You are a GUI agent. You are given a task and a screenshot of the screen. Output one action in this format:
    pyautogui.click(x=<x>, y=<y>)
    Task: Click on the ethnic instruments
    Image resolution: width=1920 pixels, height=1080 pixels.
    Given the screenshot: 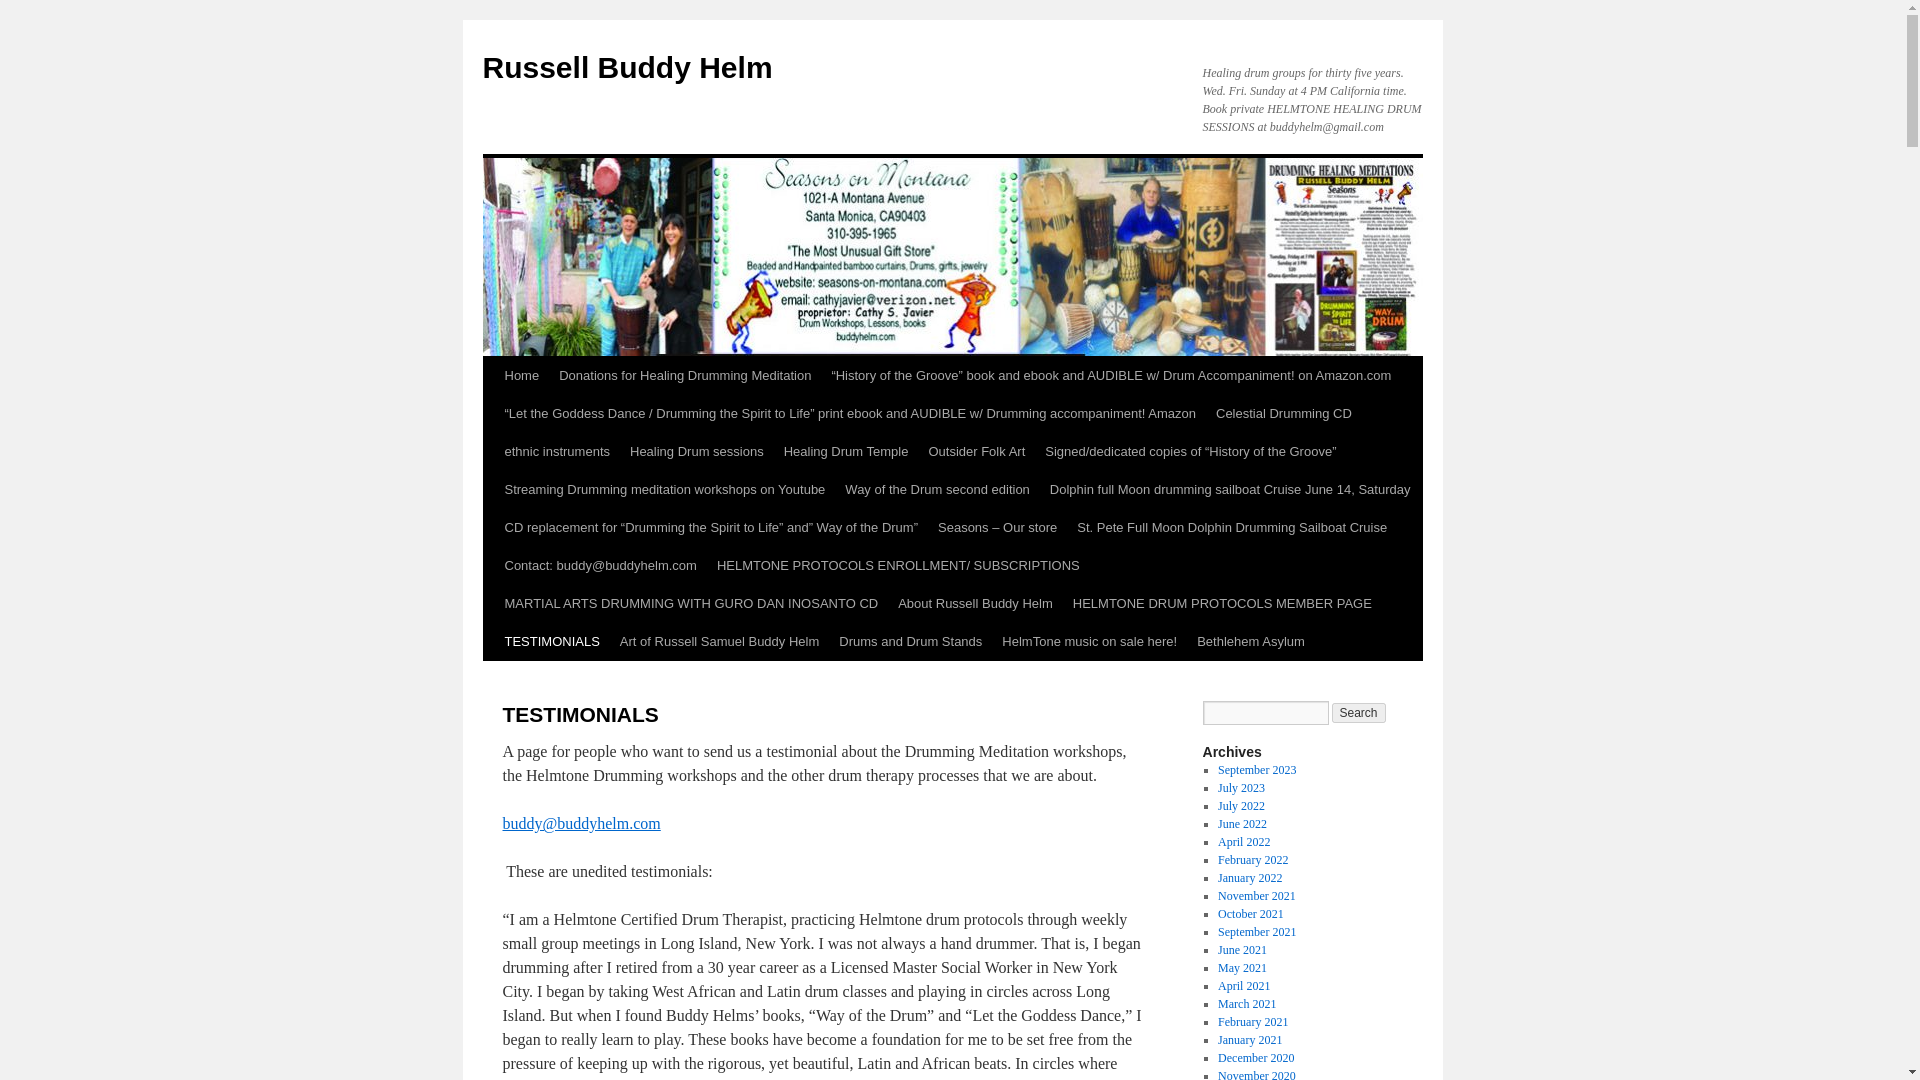 What is the action you would take?
    pyautogui.click(x=556, y=452)
    